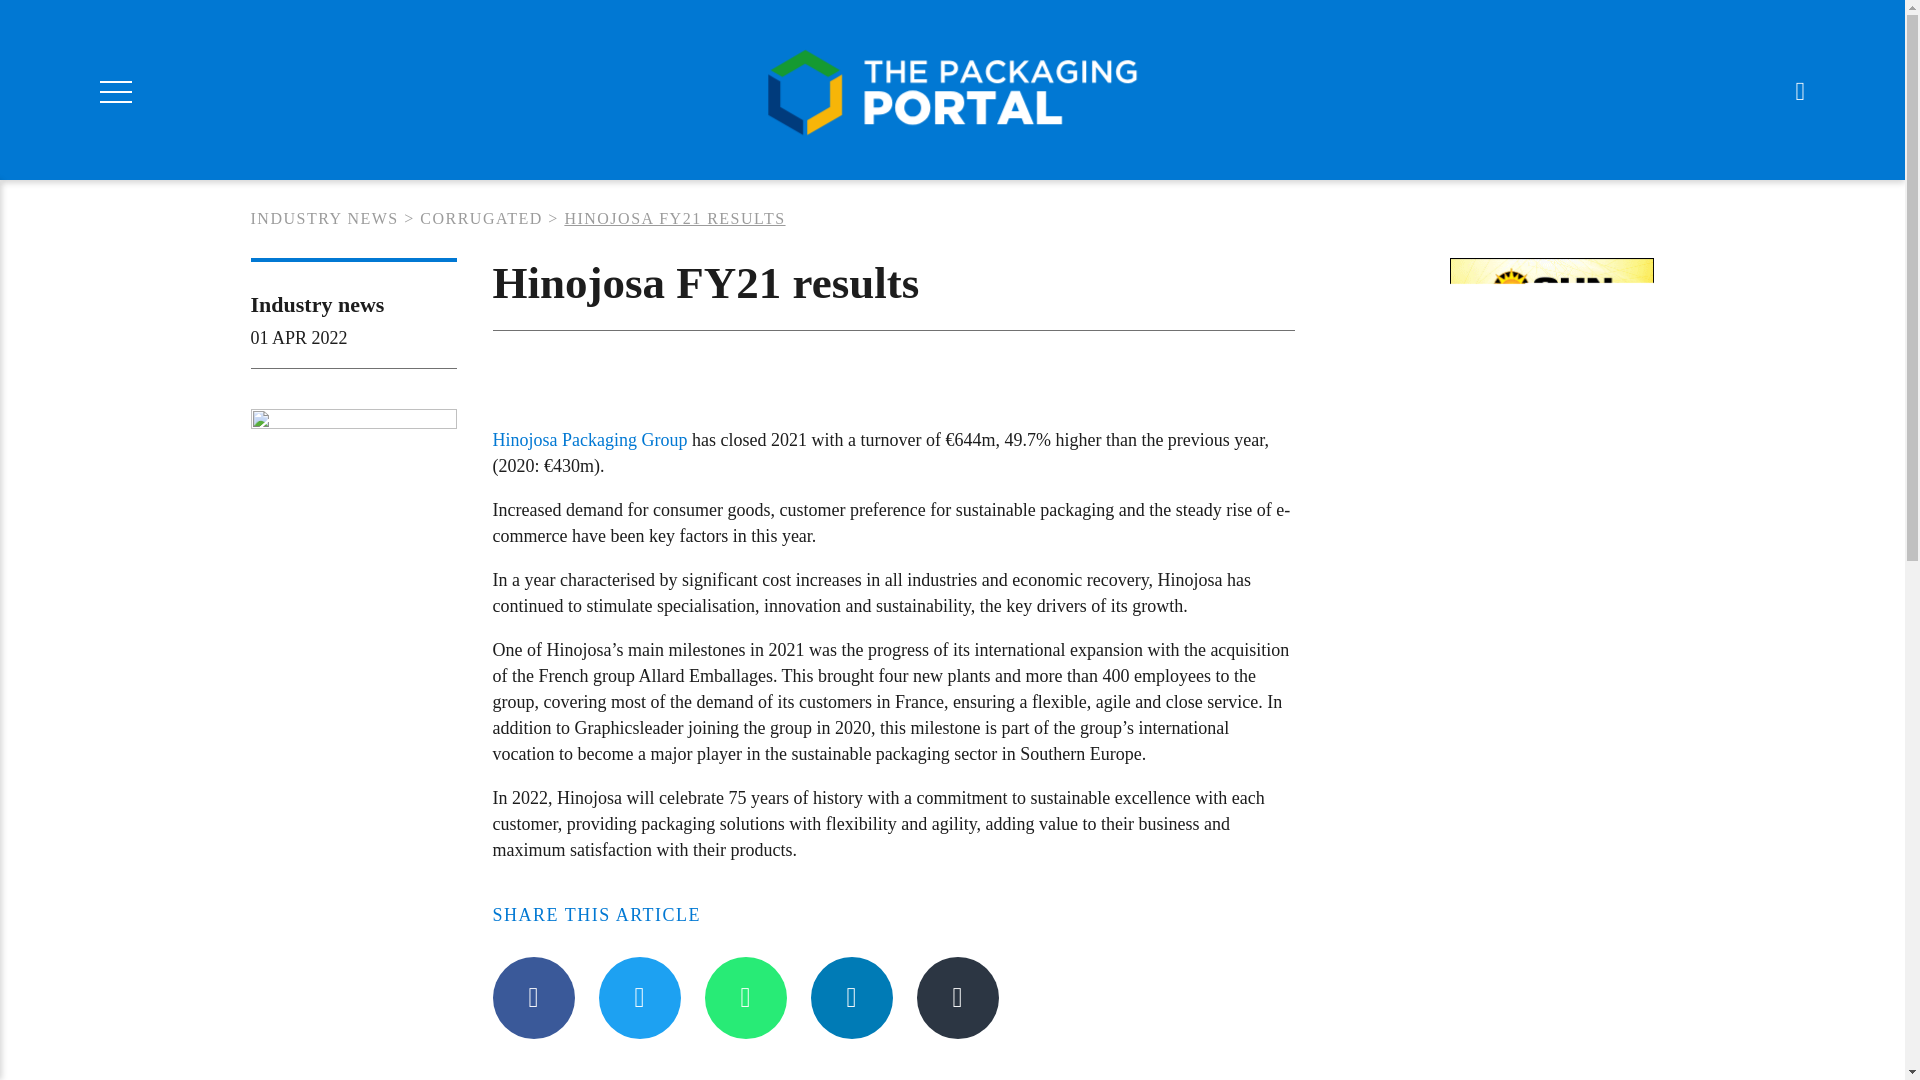  Describe the element at coordinates (323, 218) in the screenshot. I see `Go to Industry news.` at that location.